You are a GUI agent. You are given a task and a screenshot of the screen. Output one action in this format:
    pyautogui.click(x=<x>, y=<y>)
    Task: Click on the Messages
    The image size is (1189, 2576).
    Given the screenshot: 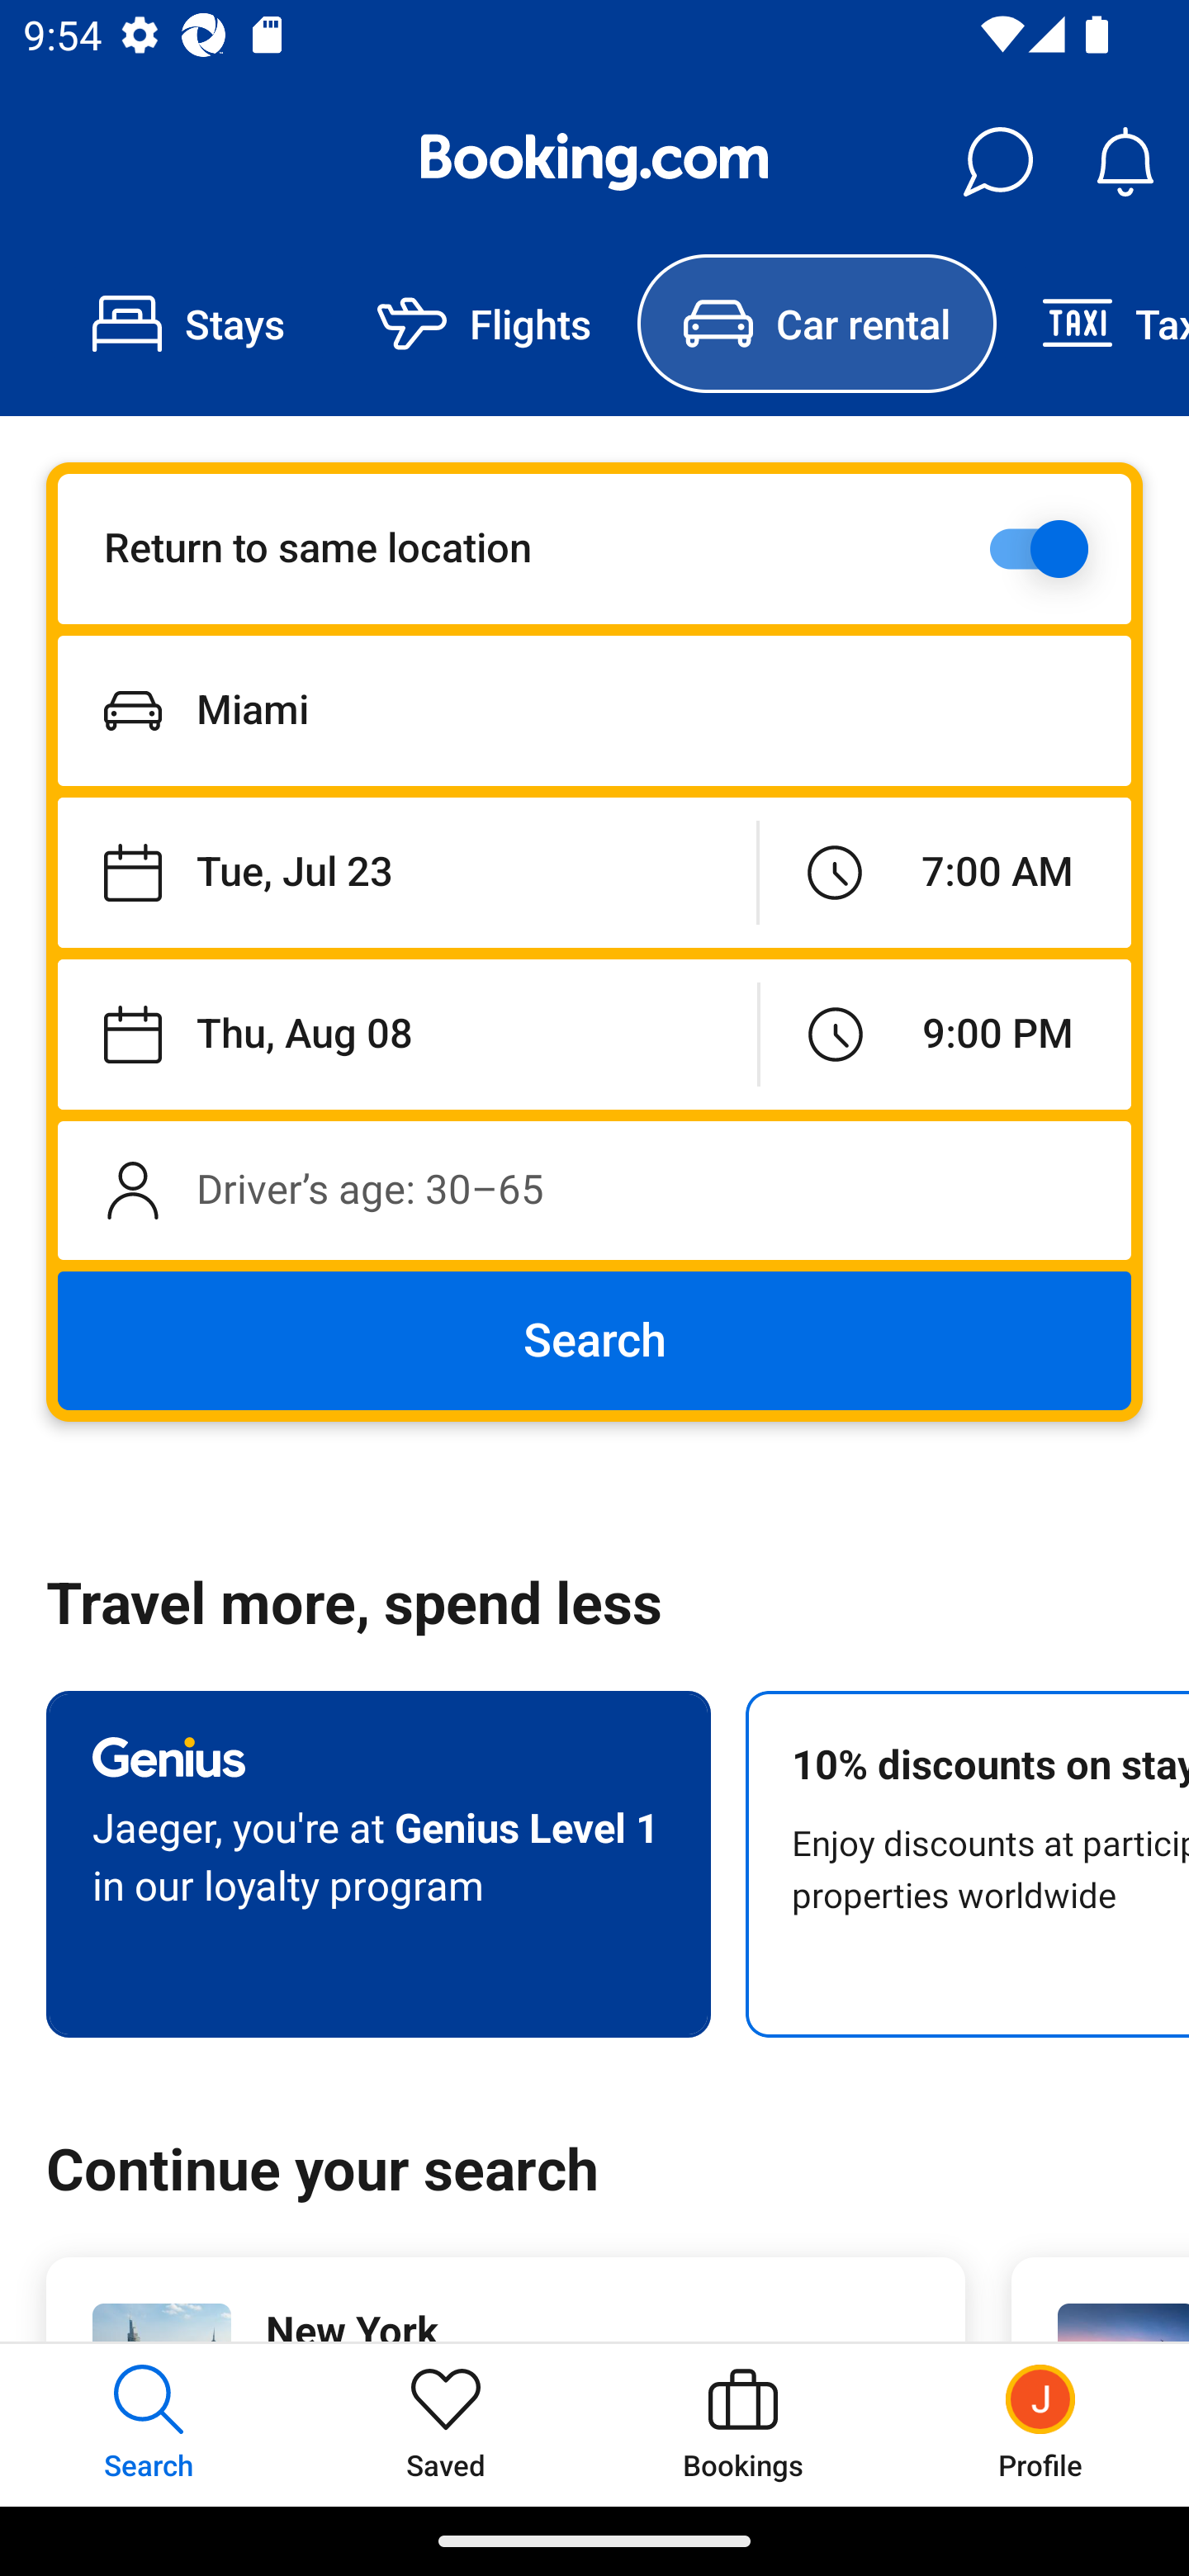 What is the action you would take?
    pyautogui.click(x=997, y=162)
    